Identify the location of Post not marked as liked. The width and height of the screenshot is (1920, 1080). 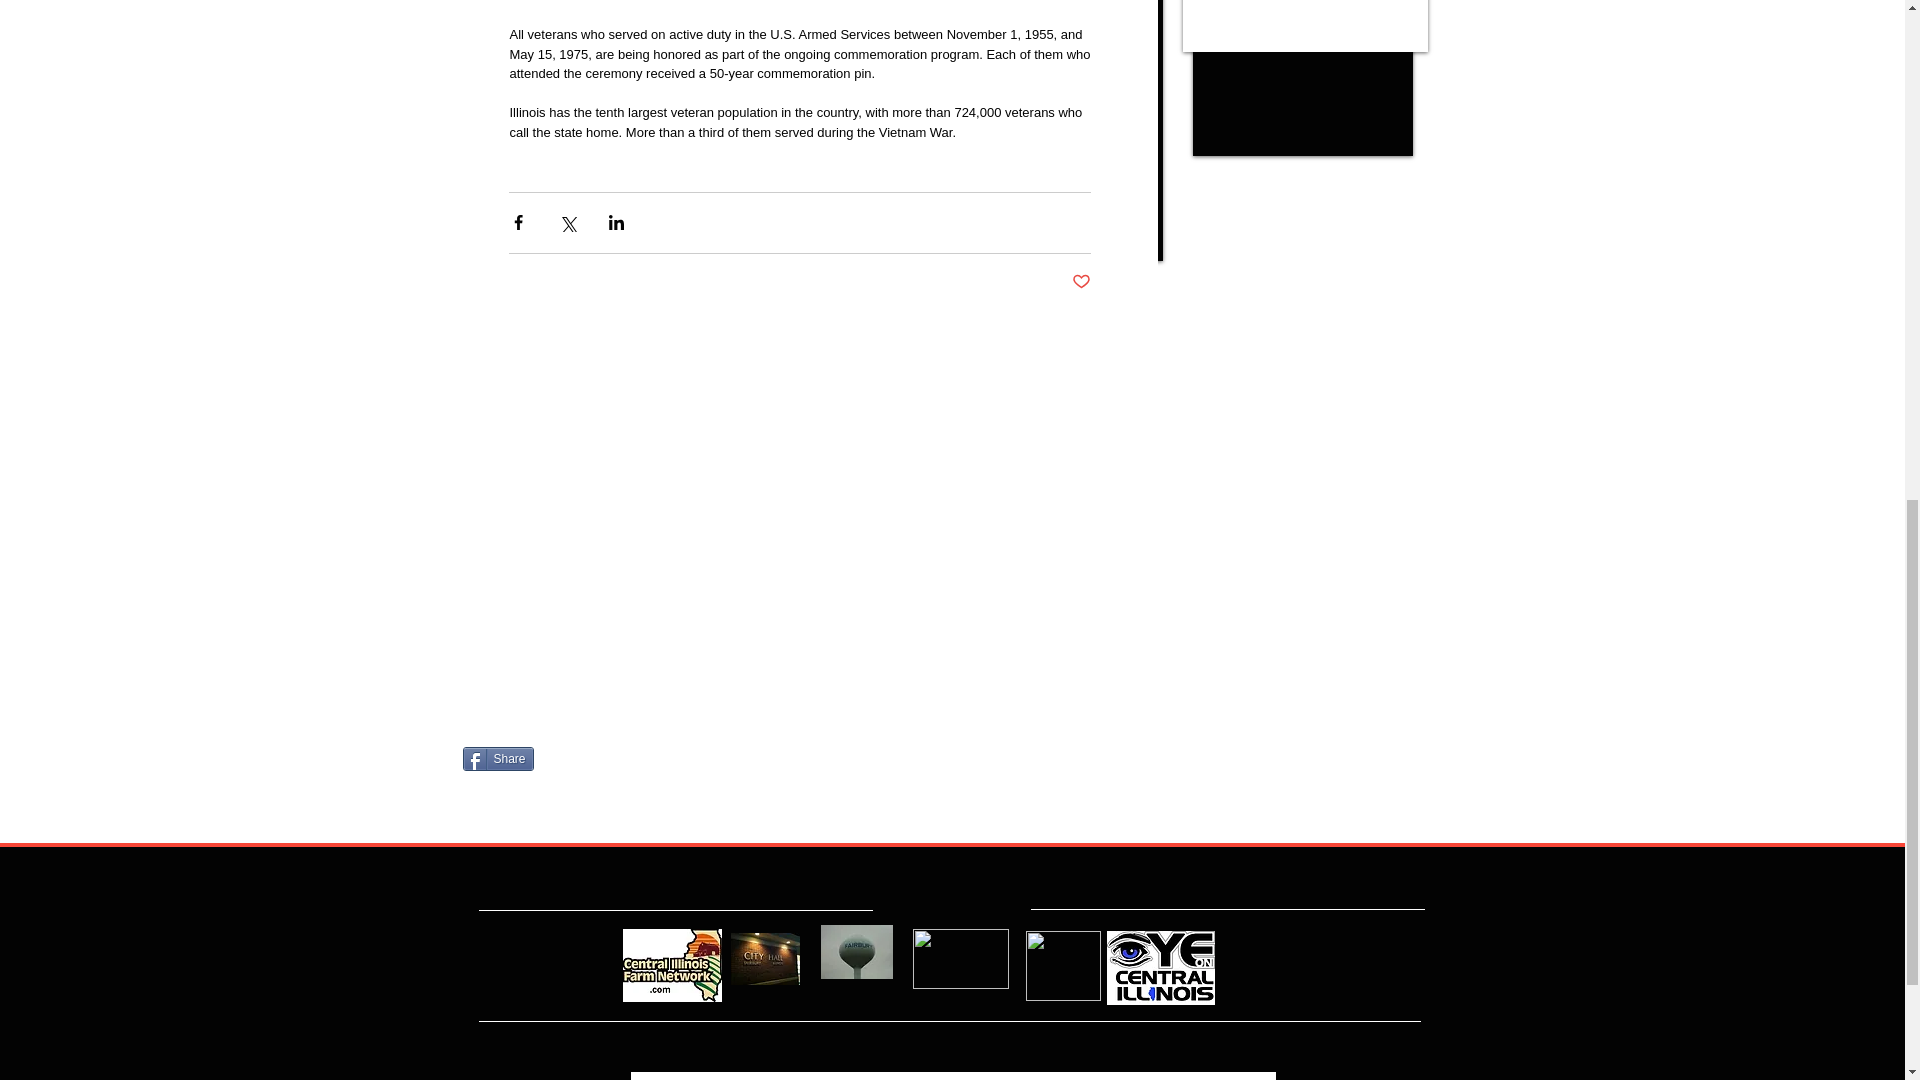
(1080, 282).